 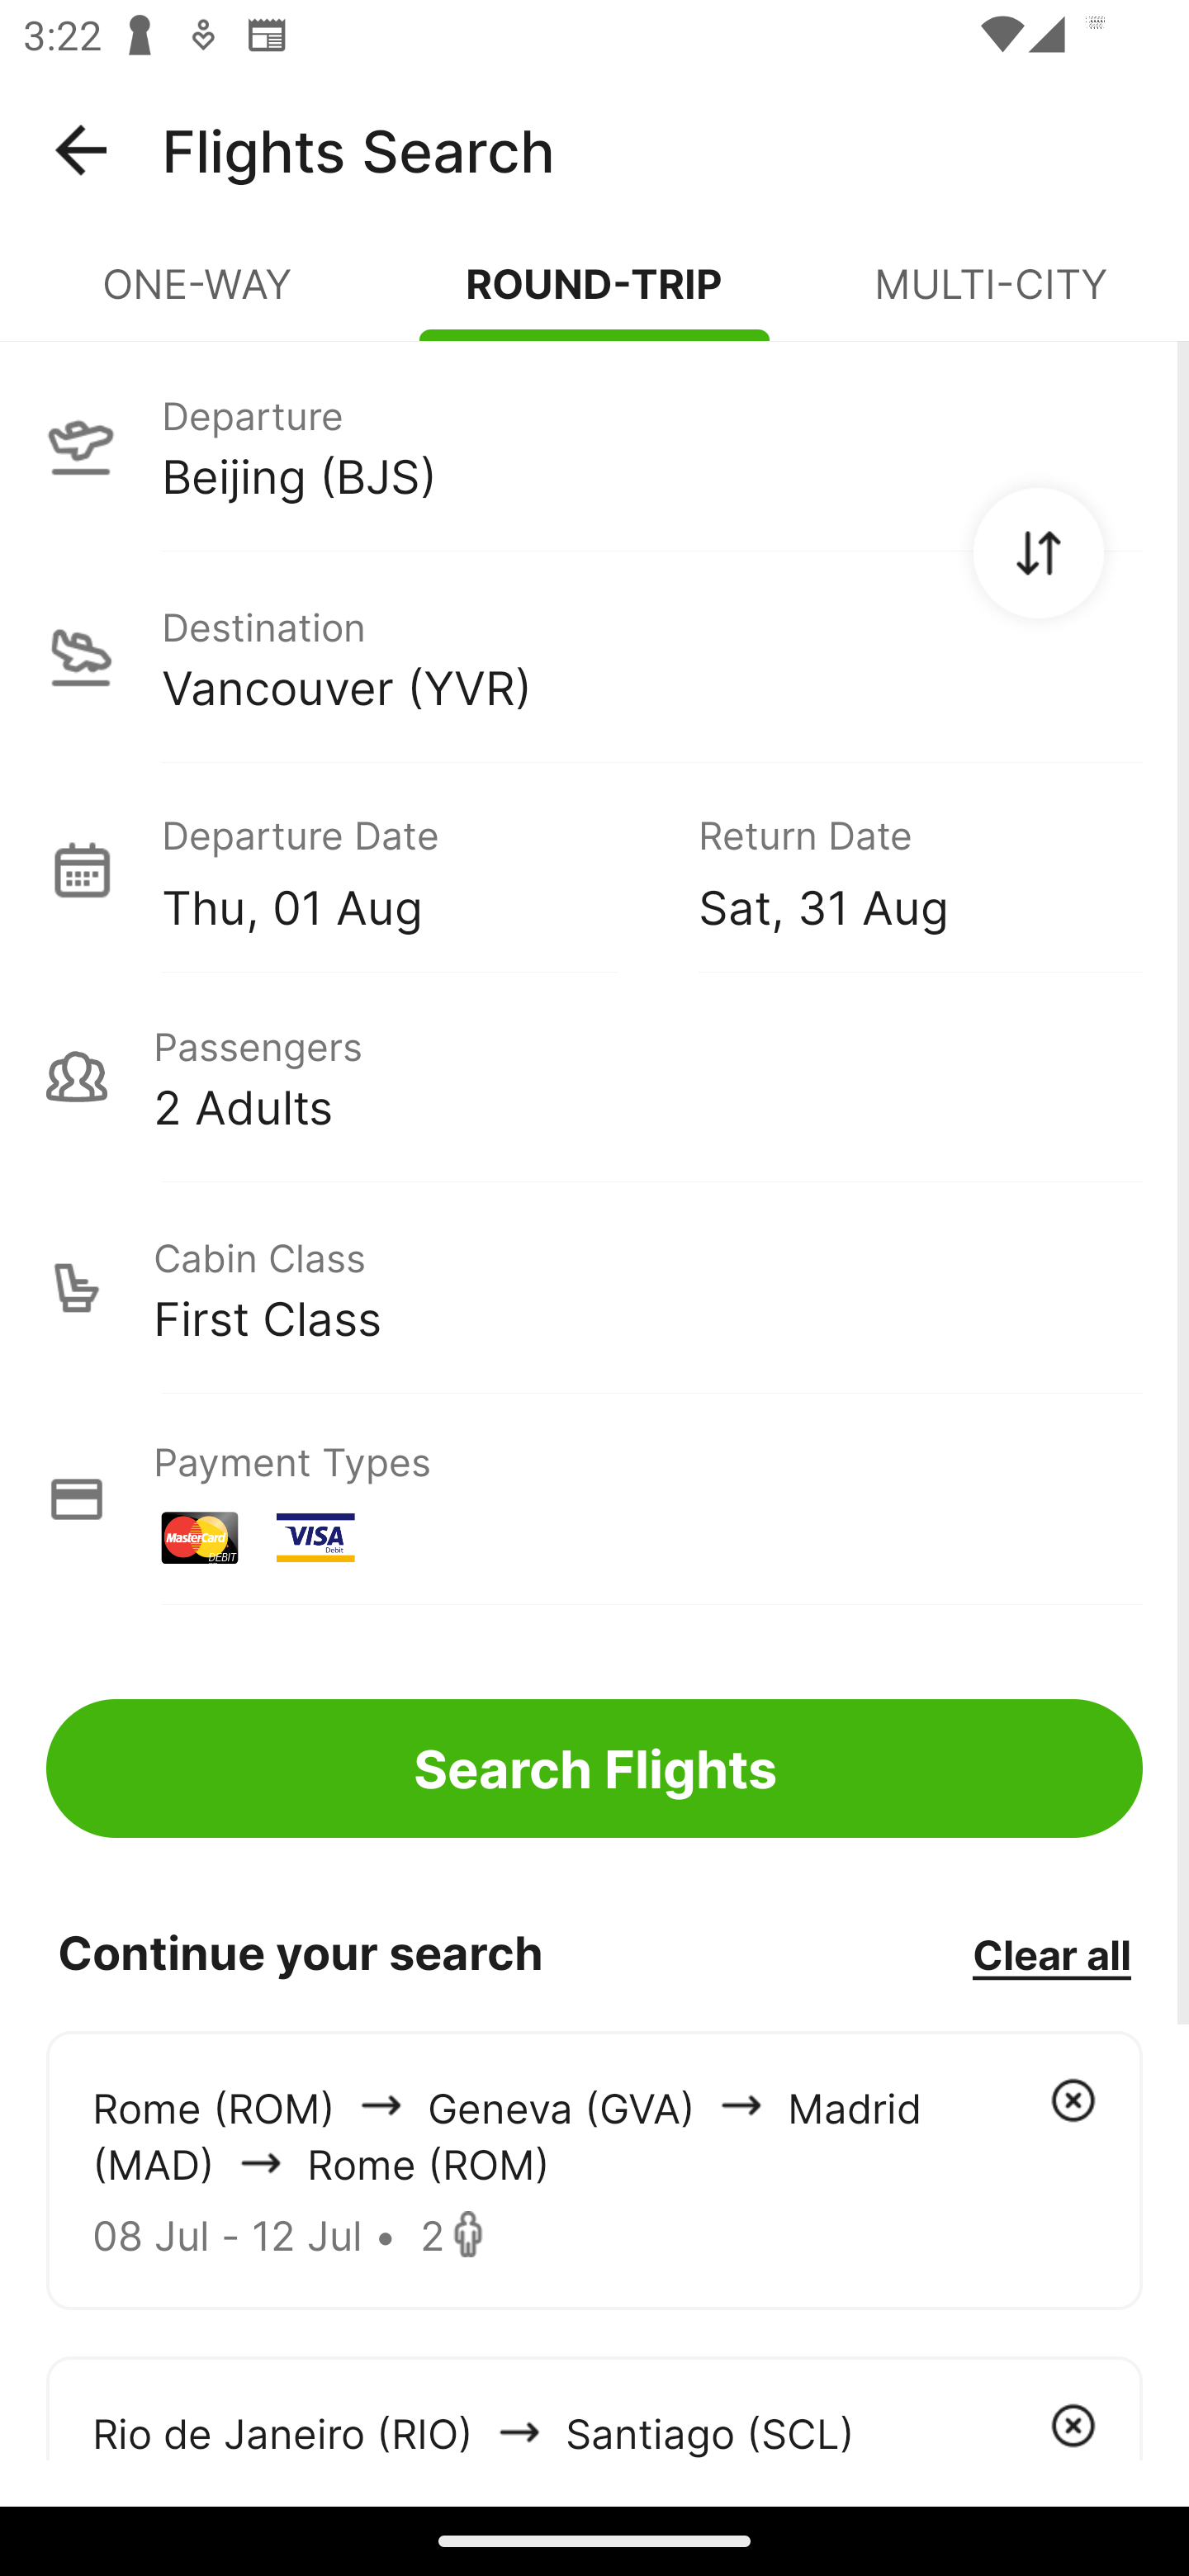 I want to click on Destination Vancouver (YVR), so click(x=594, y=657).